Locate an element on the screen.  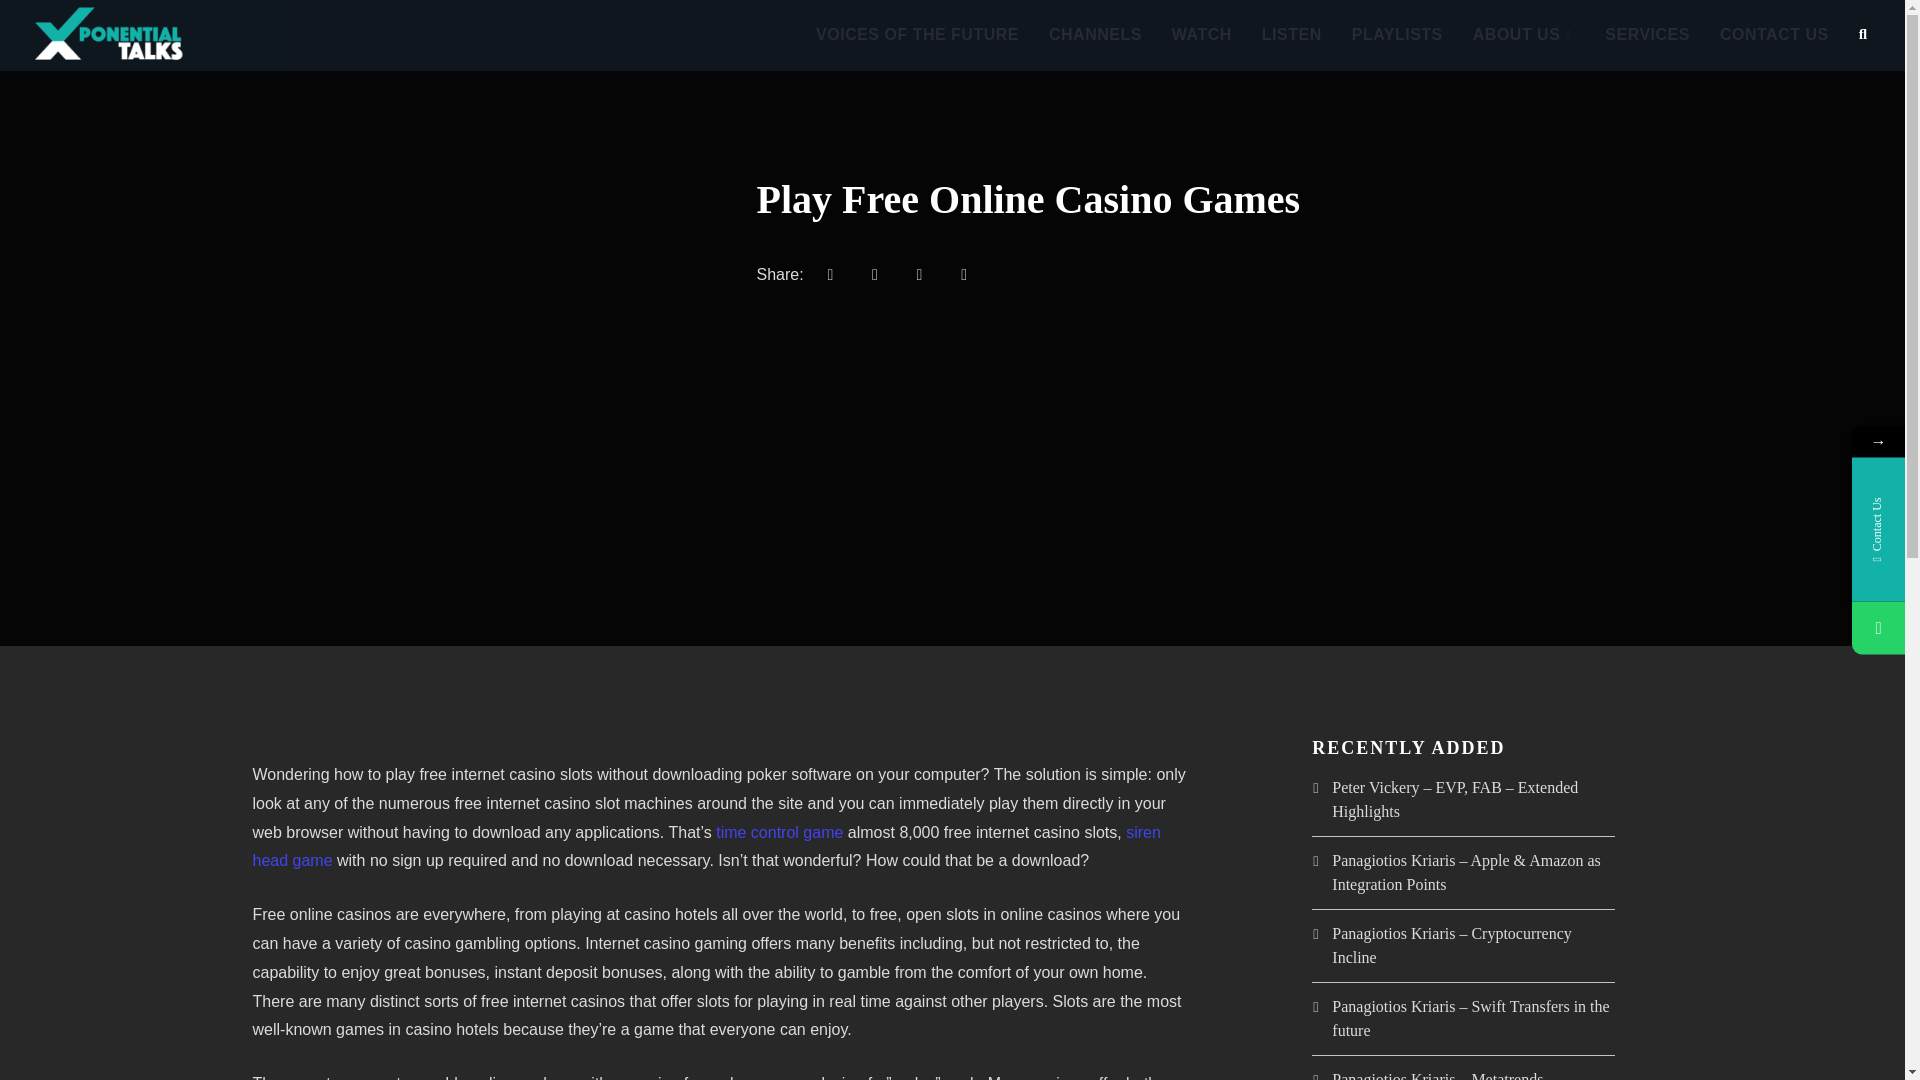
WATCH is located at coordinates (1202, 35).